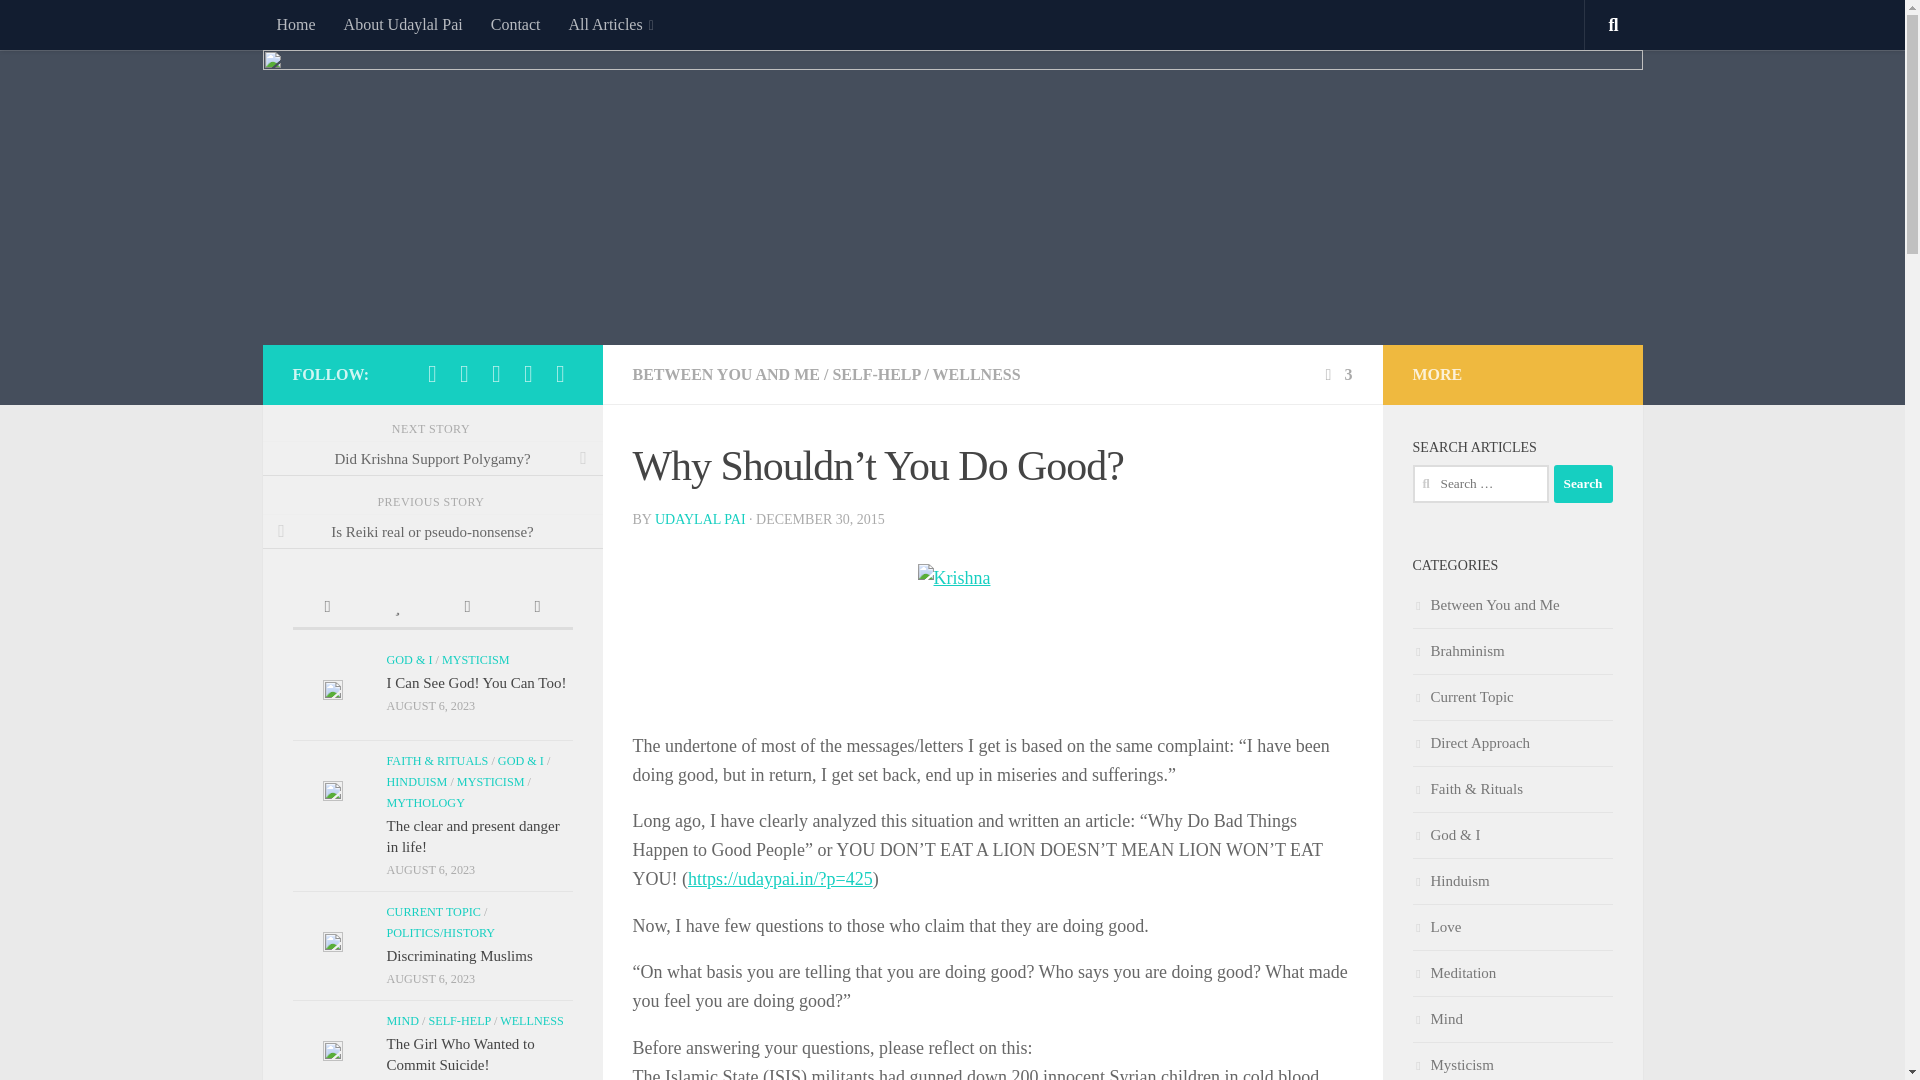 The height and width of the screenshot is (1080, 1920). I want to click on Follow us on Linkedin-square, so click(496, 373).